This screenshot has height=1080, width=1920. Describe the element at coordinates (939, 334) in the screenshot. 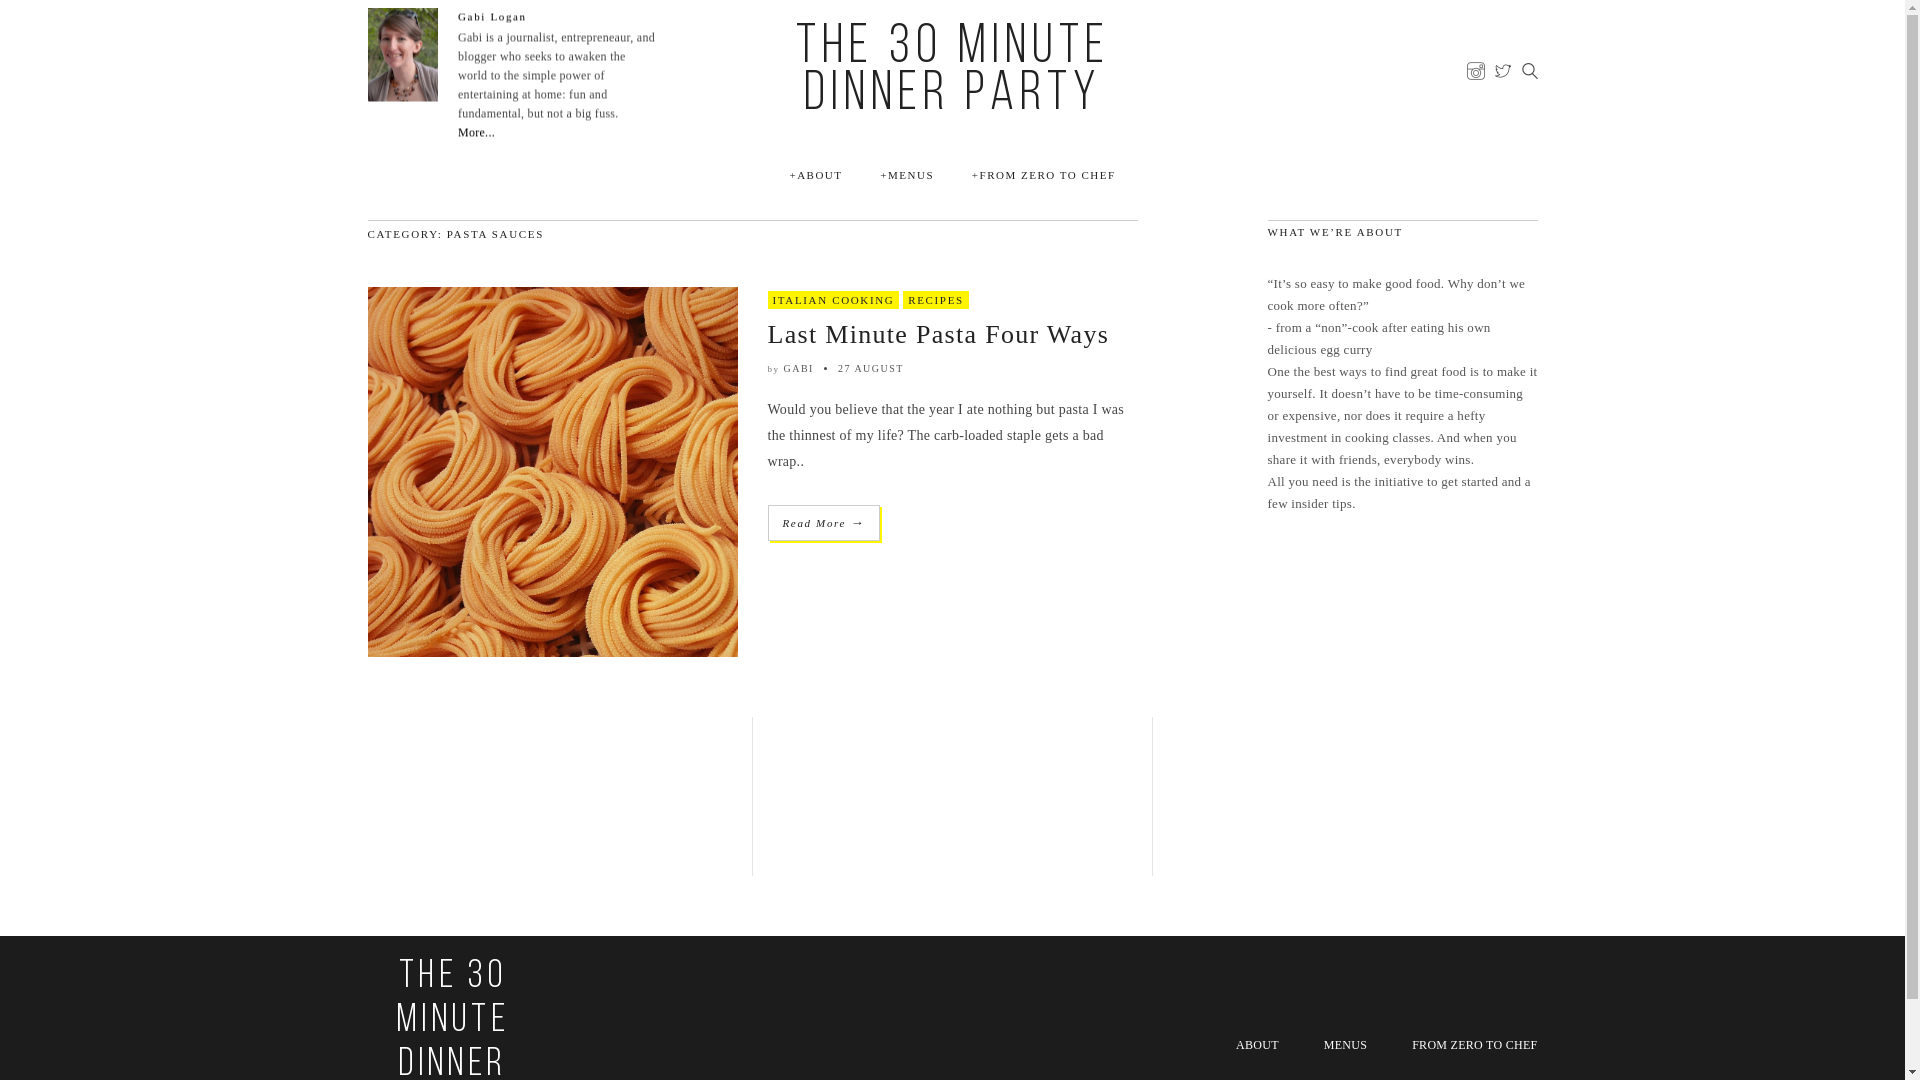

I see `Last Minute Pasta Four Ways` at that location.